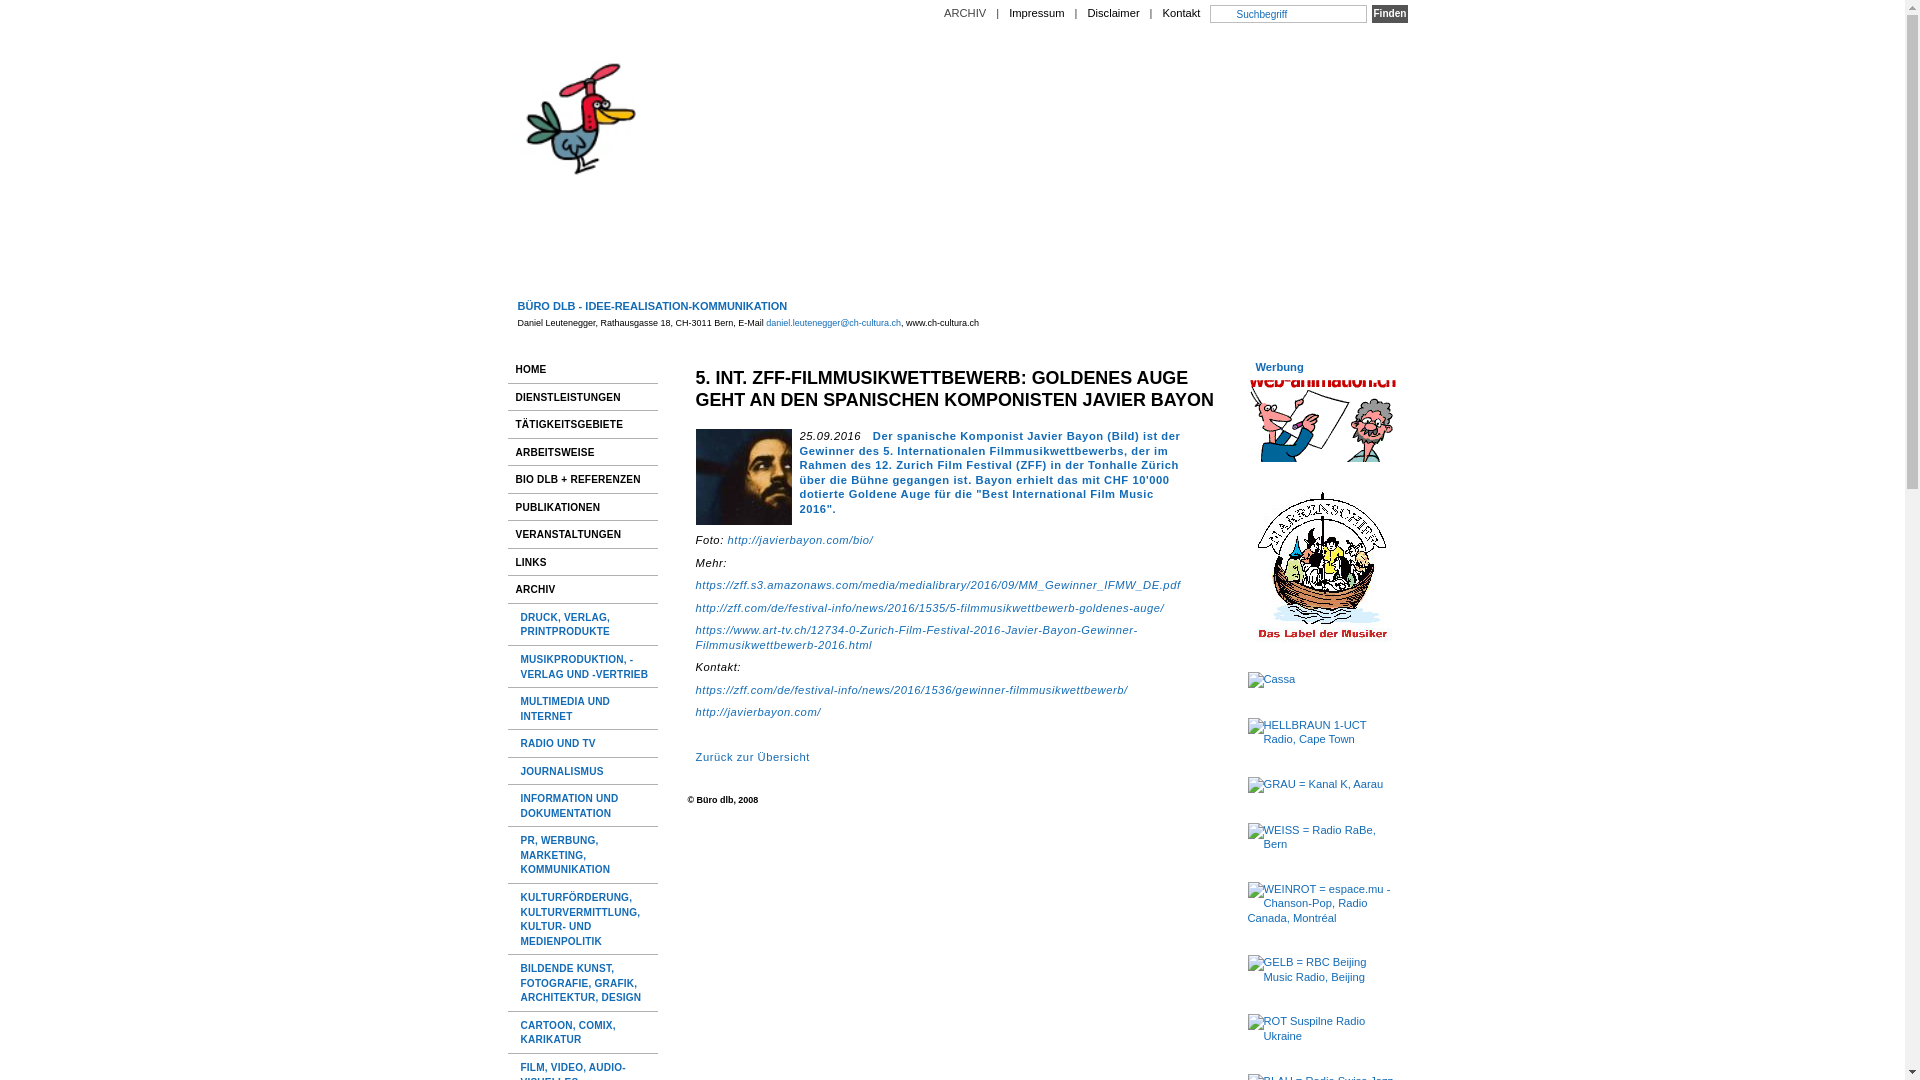  I want to click on Narrenschiff-Label, so click(1323, 567).